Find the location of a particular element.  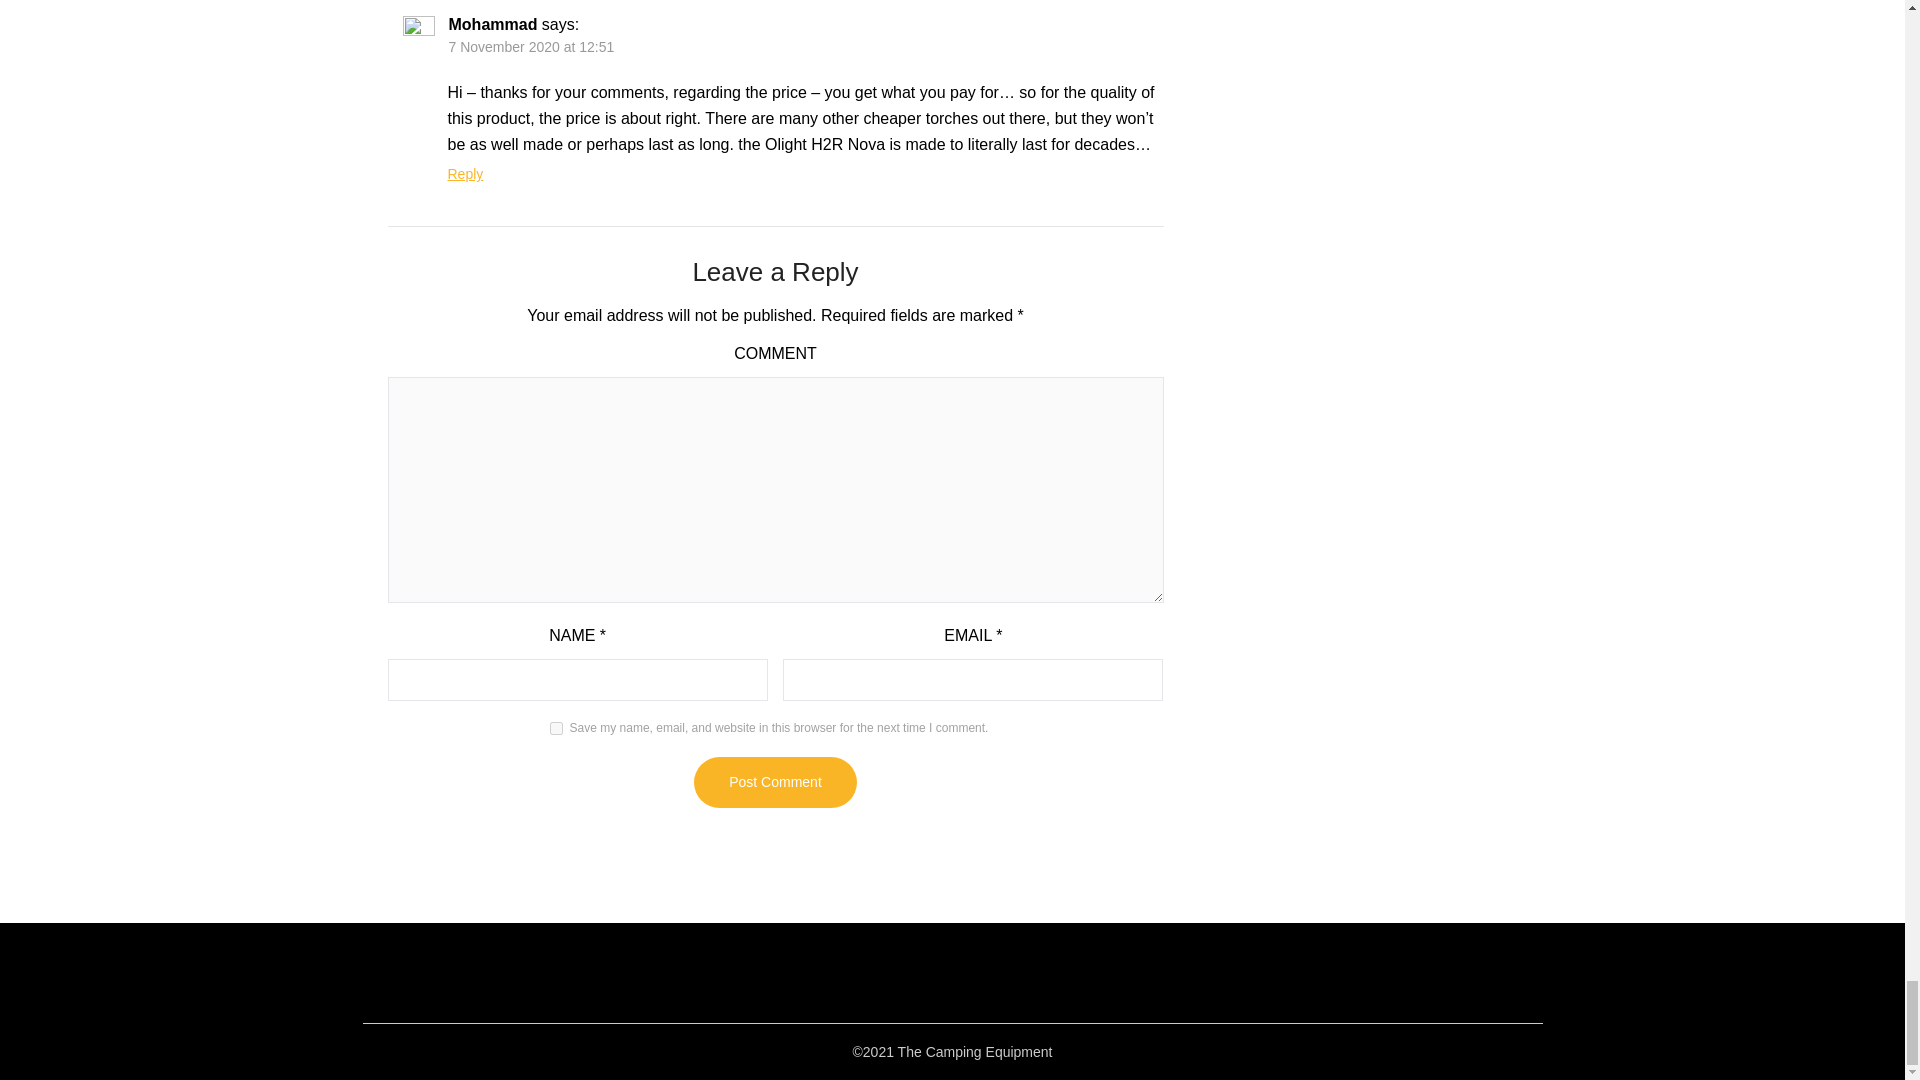

Post Comment is located at coordinates (774, 782).